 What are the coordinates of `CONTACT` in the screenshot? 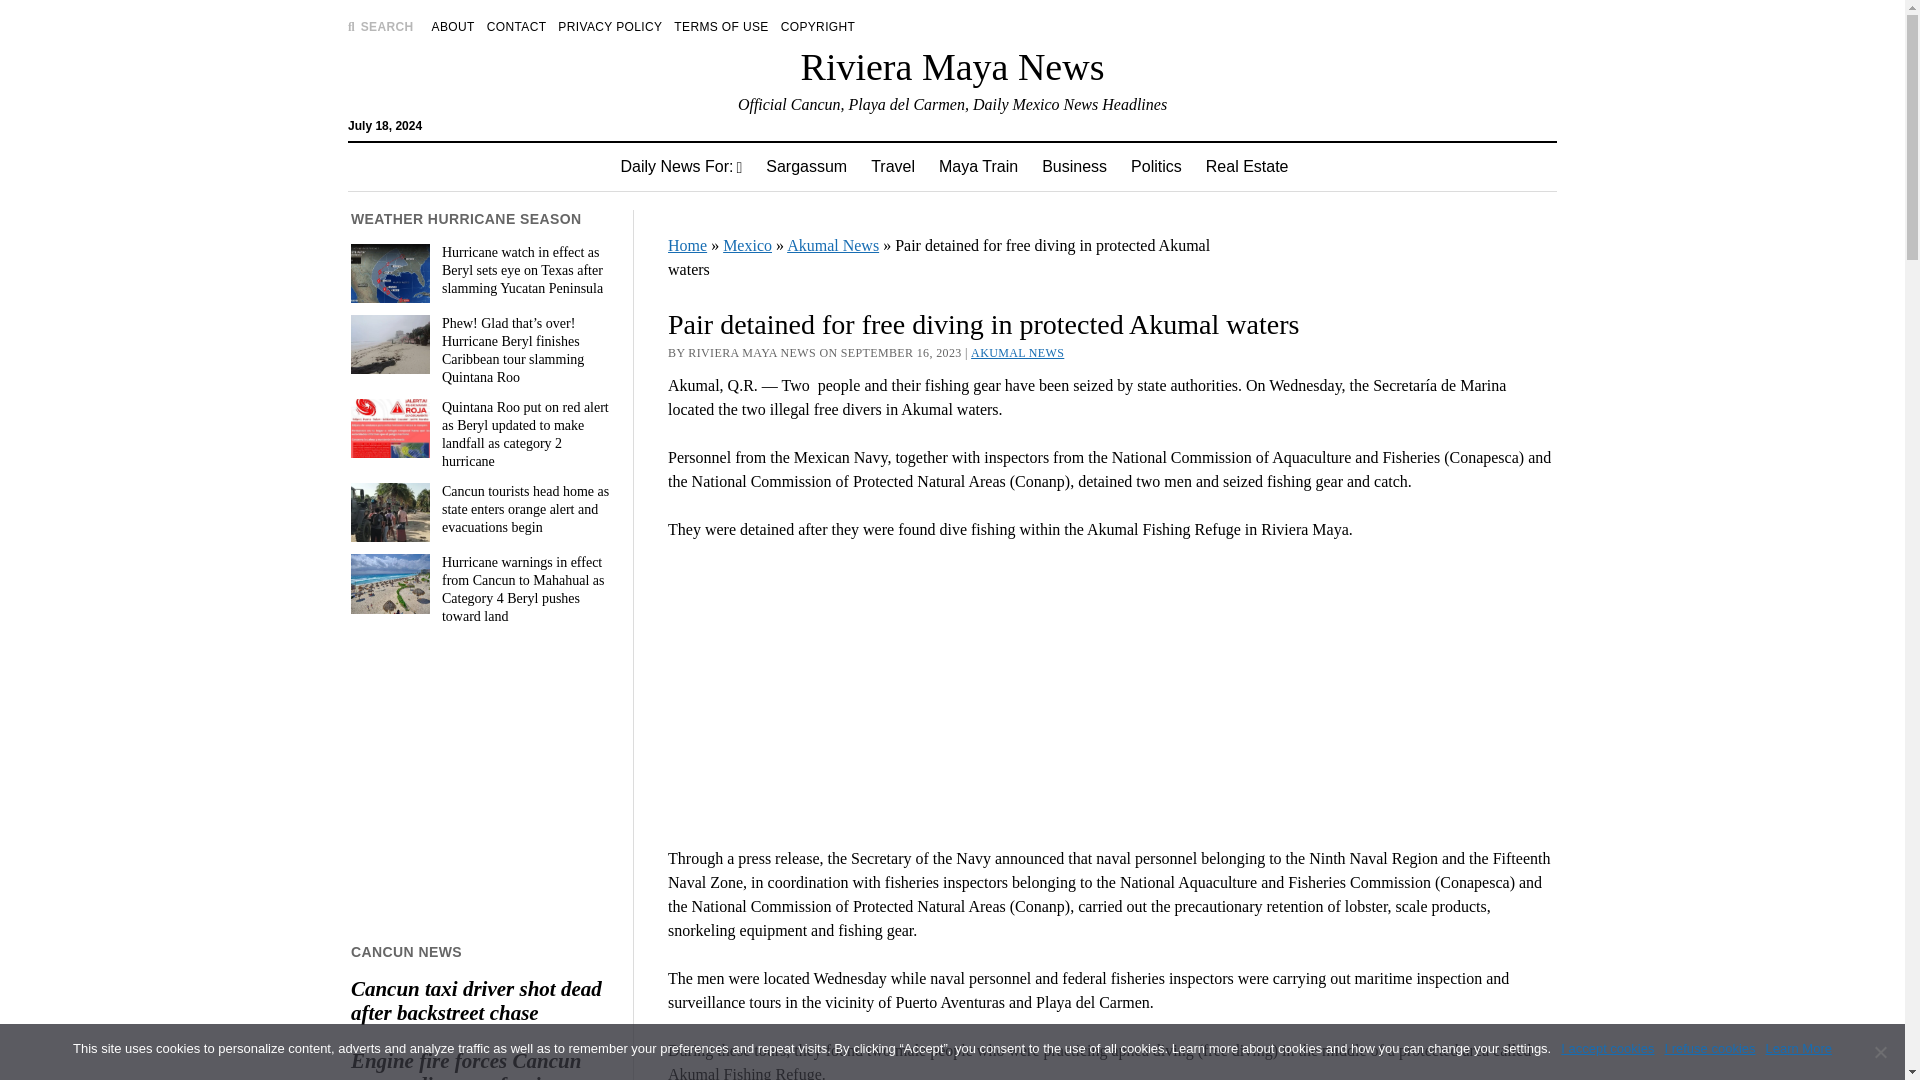 It's located at (517, 26).